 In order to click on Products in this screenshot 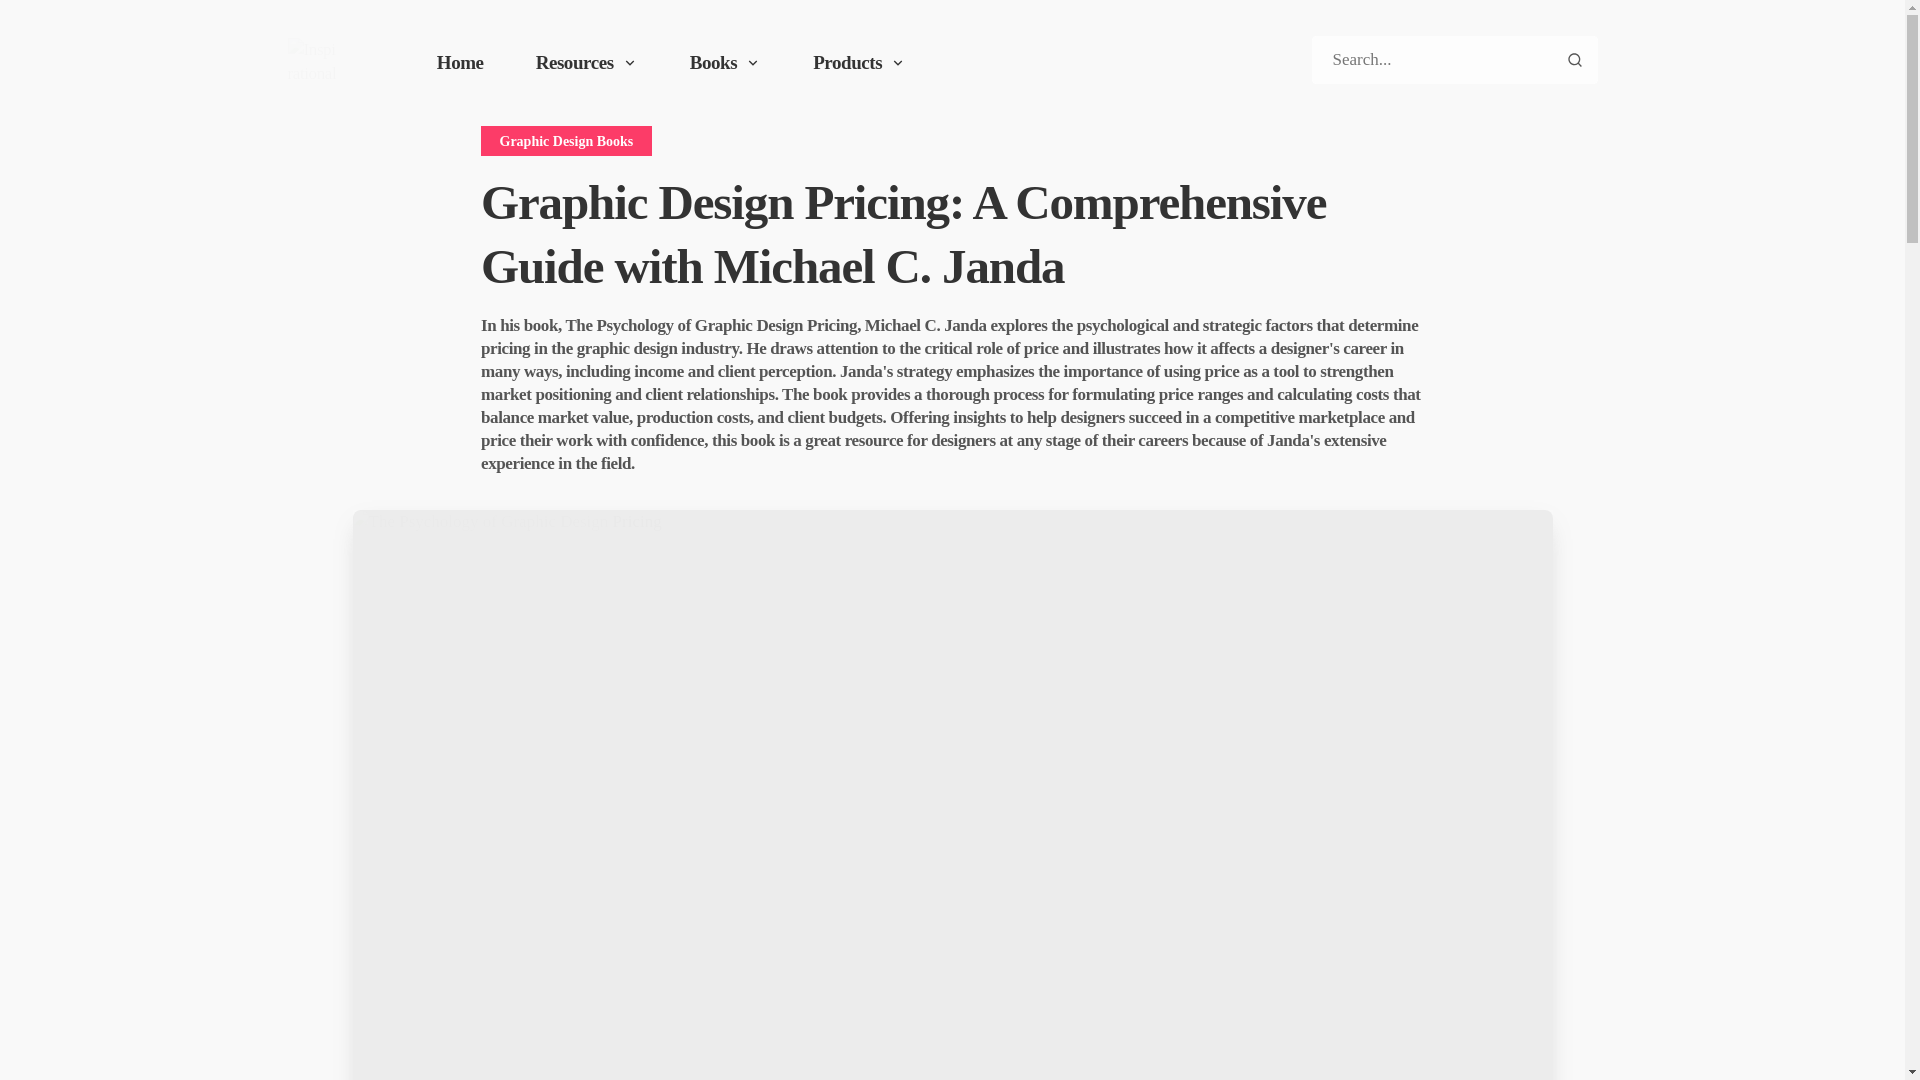, I will do `click(858, 63)`.